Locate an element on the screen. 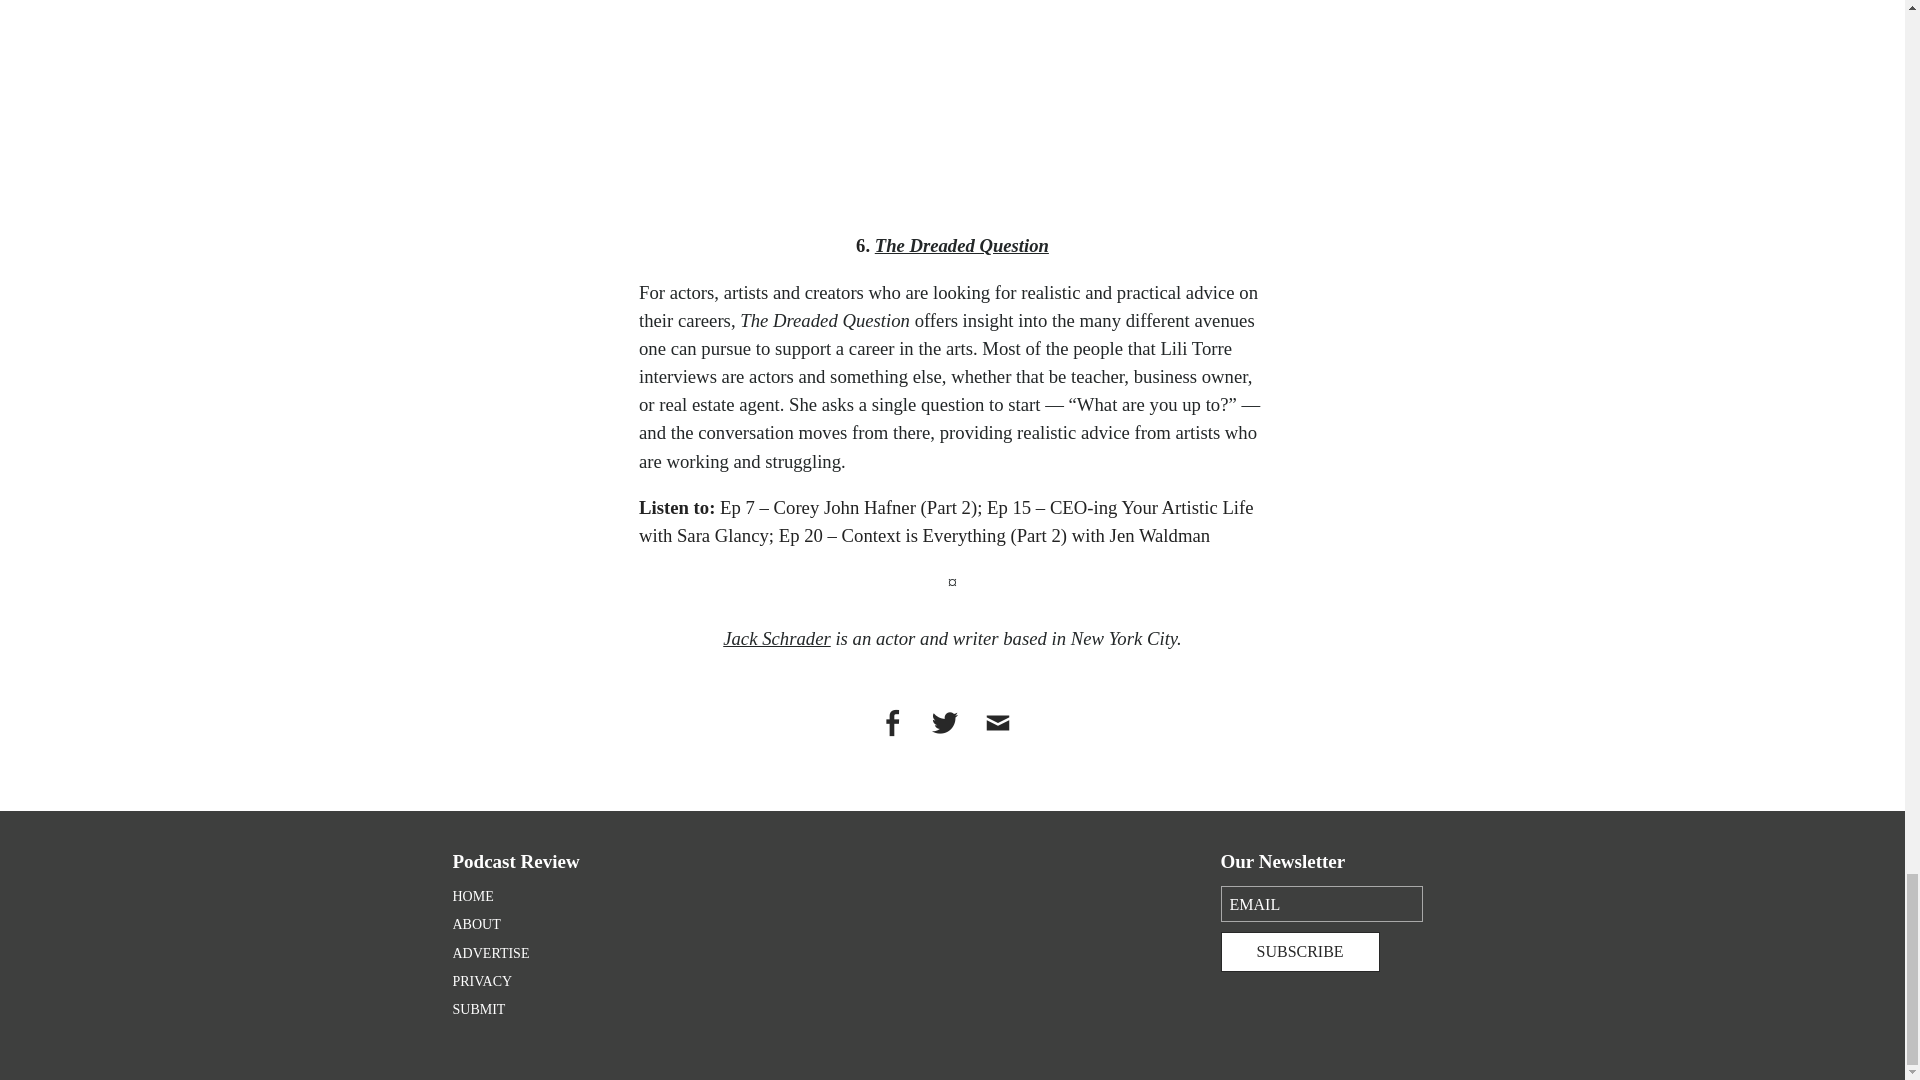 Image resolution: width=1920 pixels, height=1080 pixels. The Dreaded Question is located at coordinates (962, 245).